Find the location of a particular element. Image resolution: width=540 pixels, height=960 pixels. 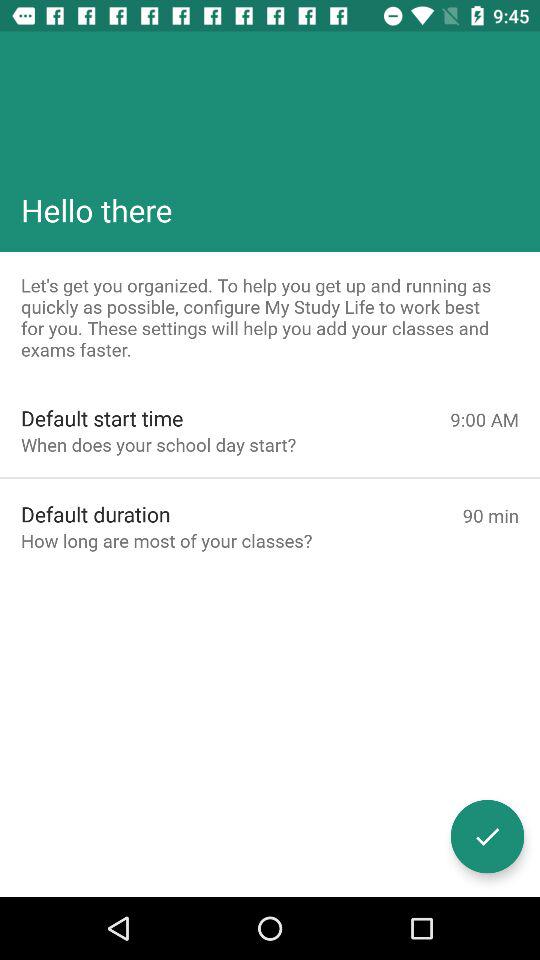

open the item at the bottom right corner is located at coordinates (488, 836).